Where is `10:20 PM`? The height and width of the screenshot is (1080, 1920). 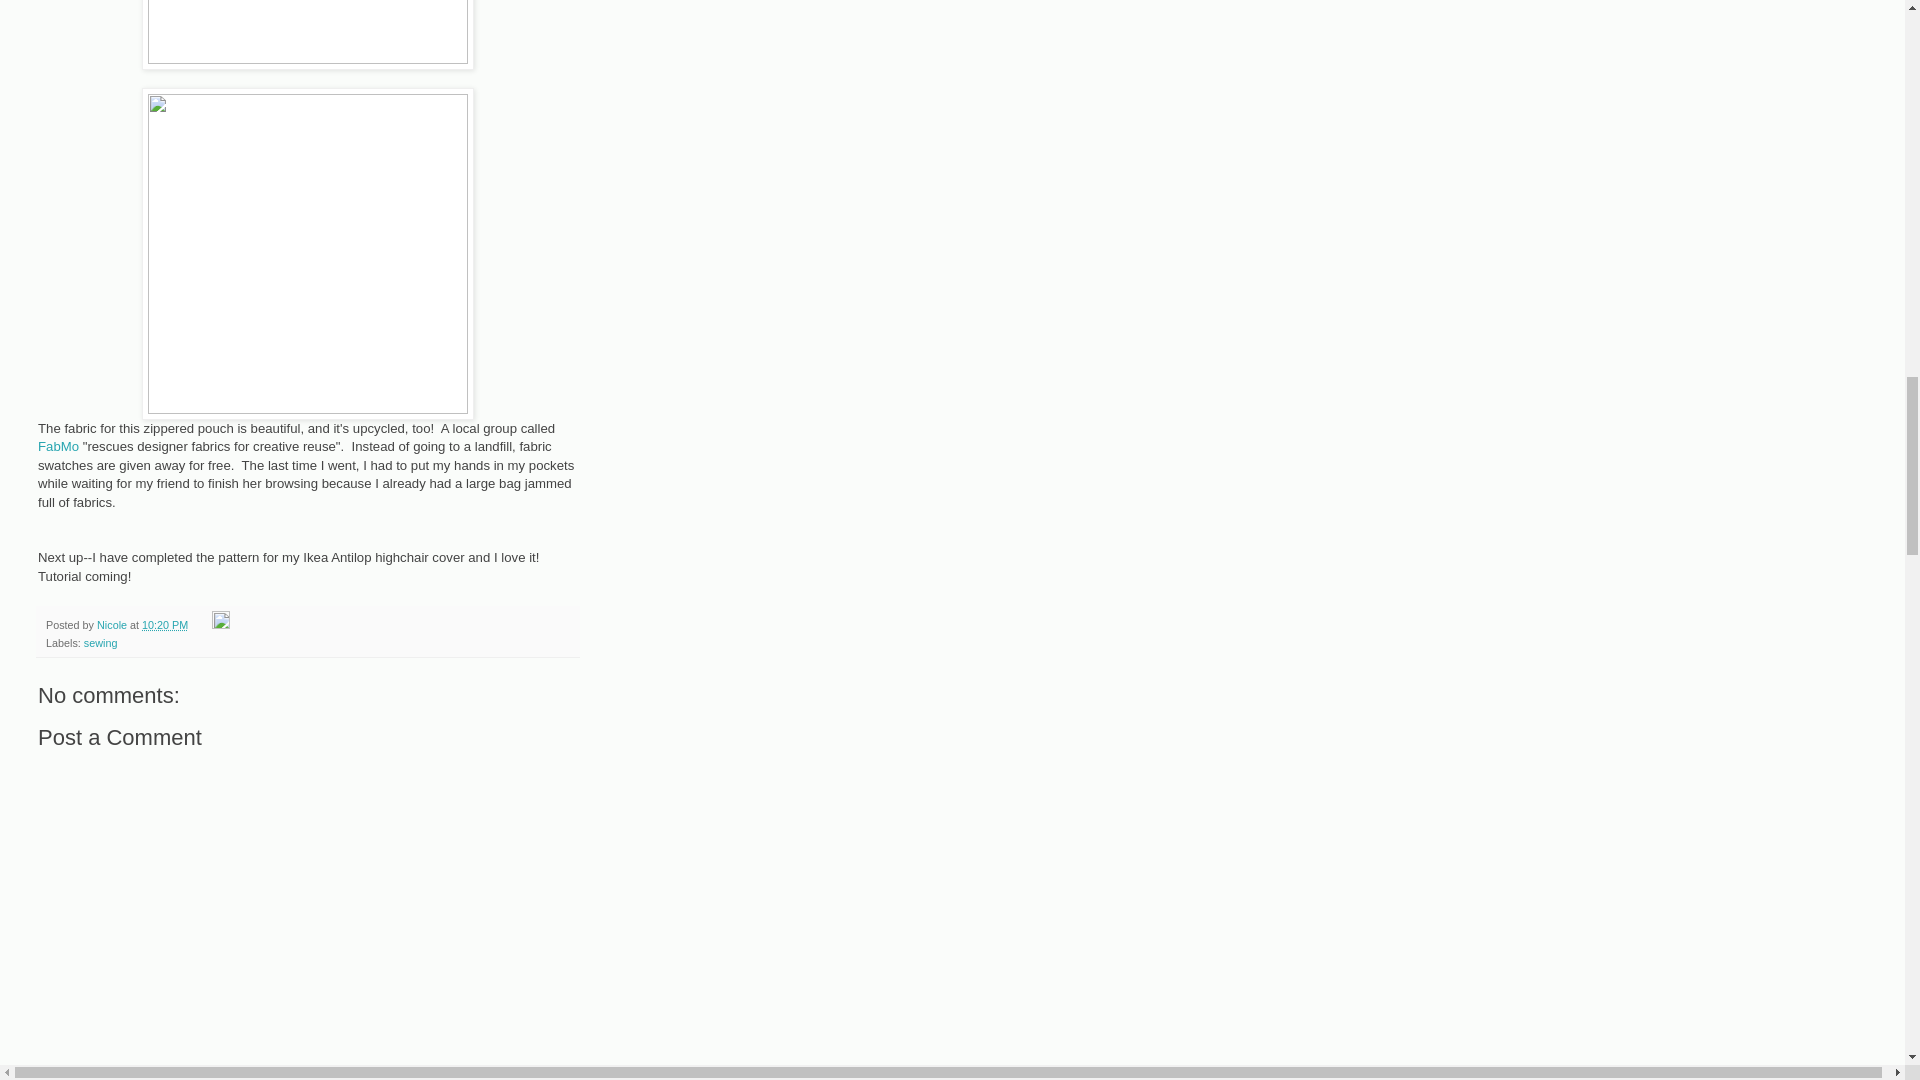
10:20 PM is located at coordinates (165, 624).